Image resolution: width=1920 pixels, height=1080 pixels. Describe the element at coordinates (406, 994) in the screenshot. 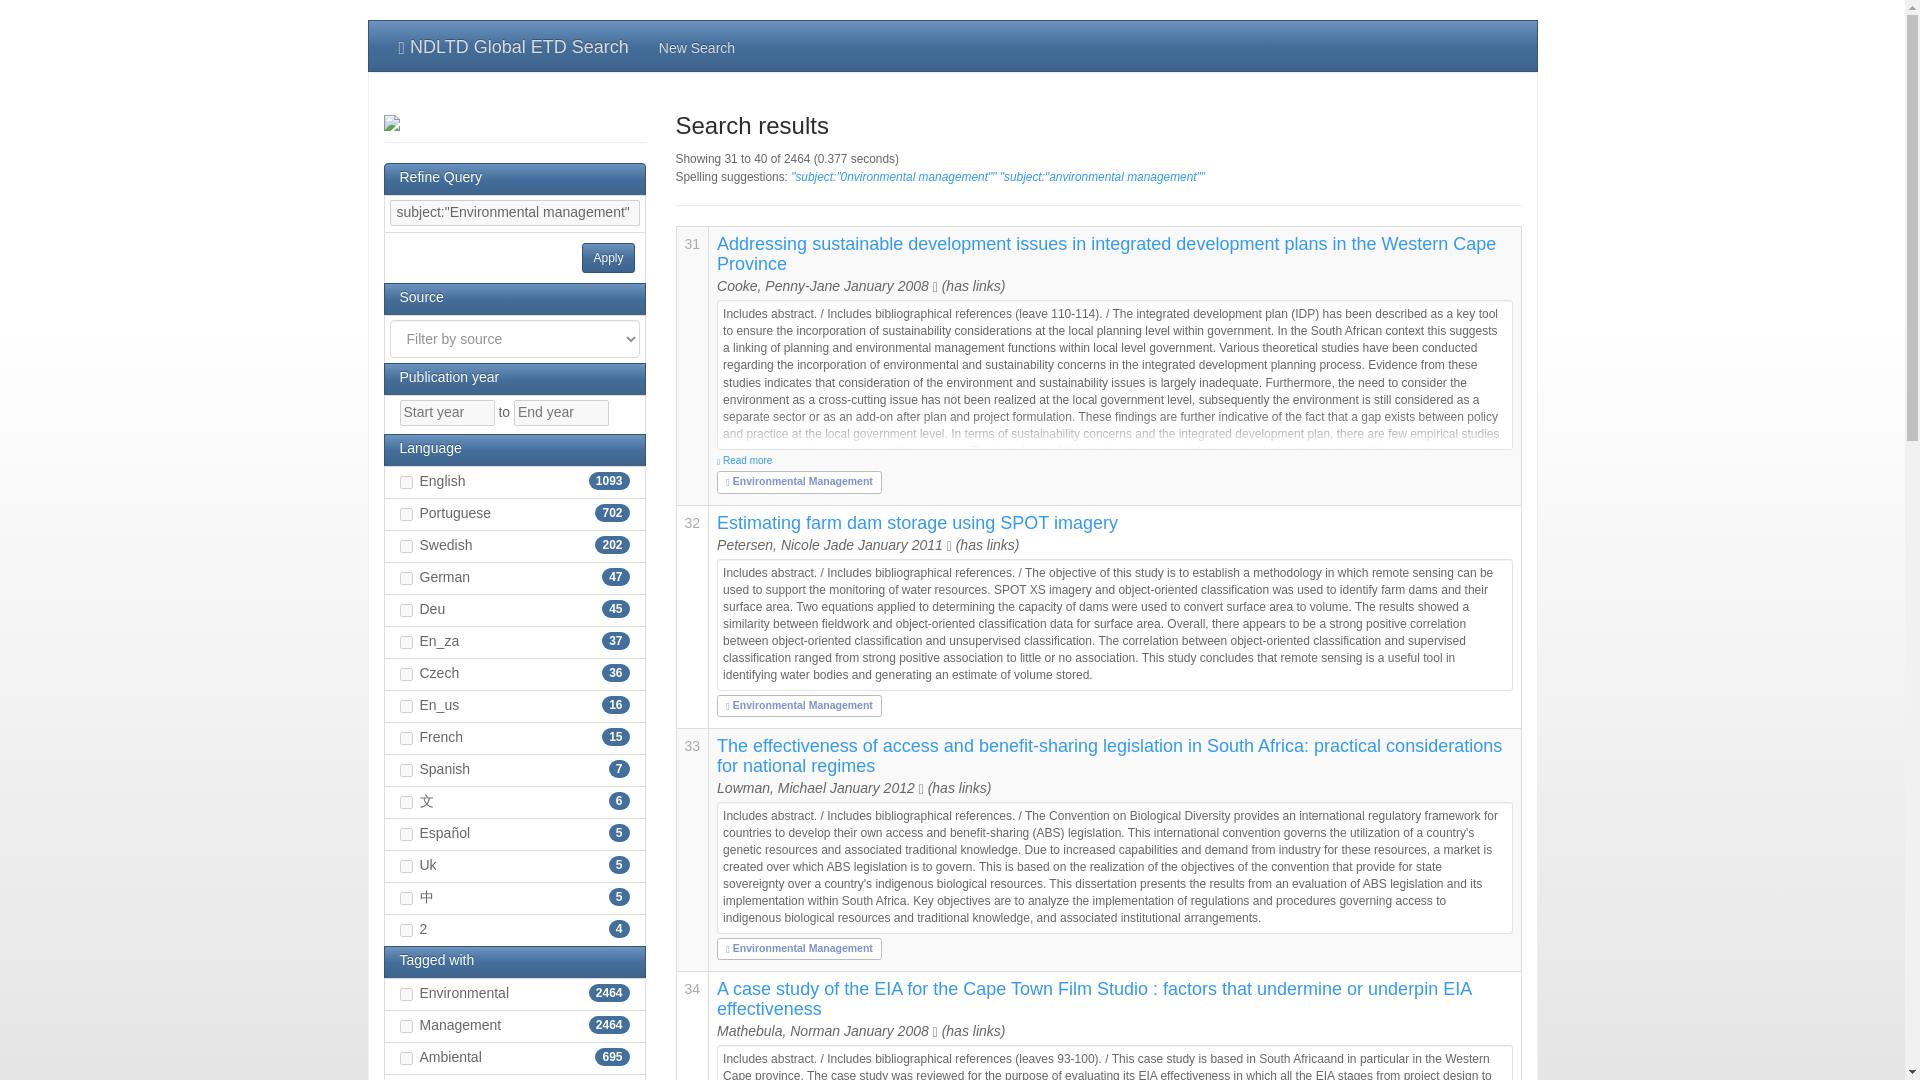

I see `environmental` at that location.